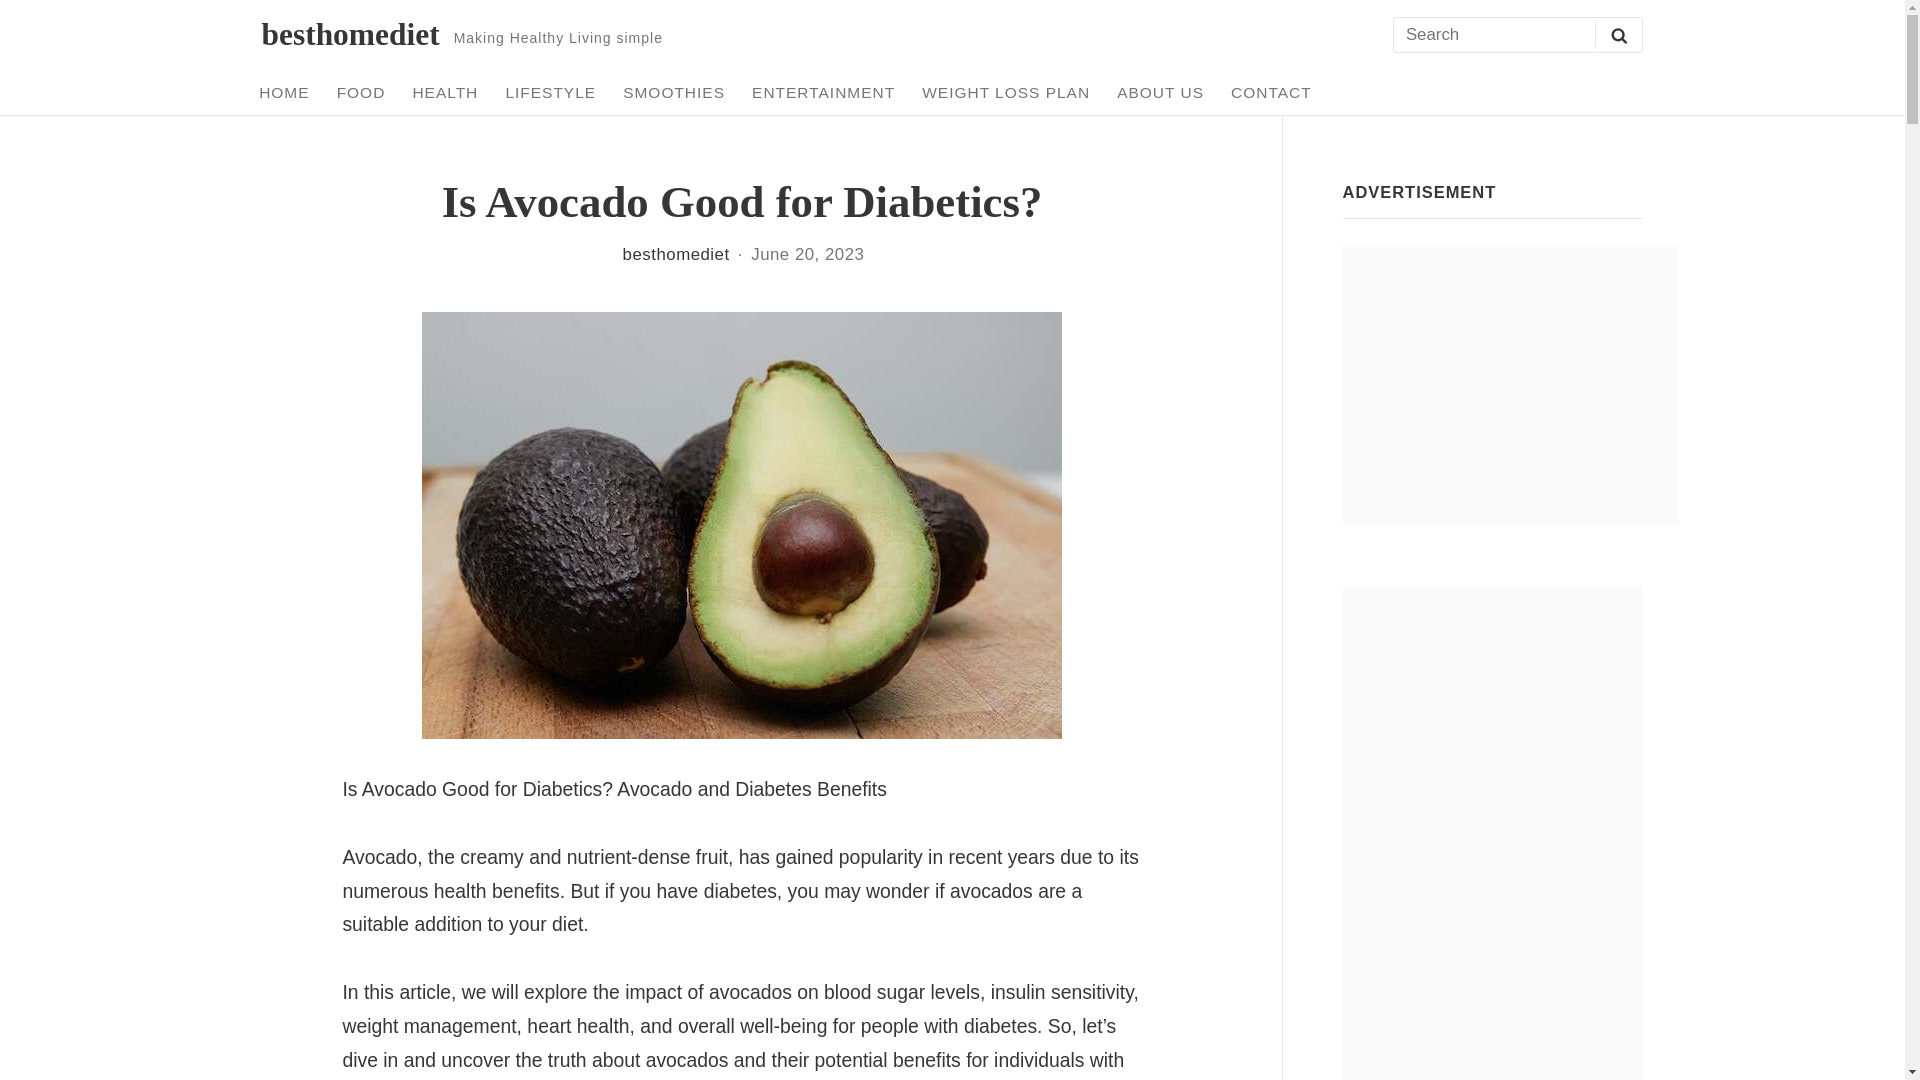 Image resolution: width=1920 pixels, height=1080 pixels. Describe the element at coordinates (676, 254) in the screenshot. I see `besthomediet` at that location.